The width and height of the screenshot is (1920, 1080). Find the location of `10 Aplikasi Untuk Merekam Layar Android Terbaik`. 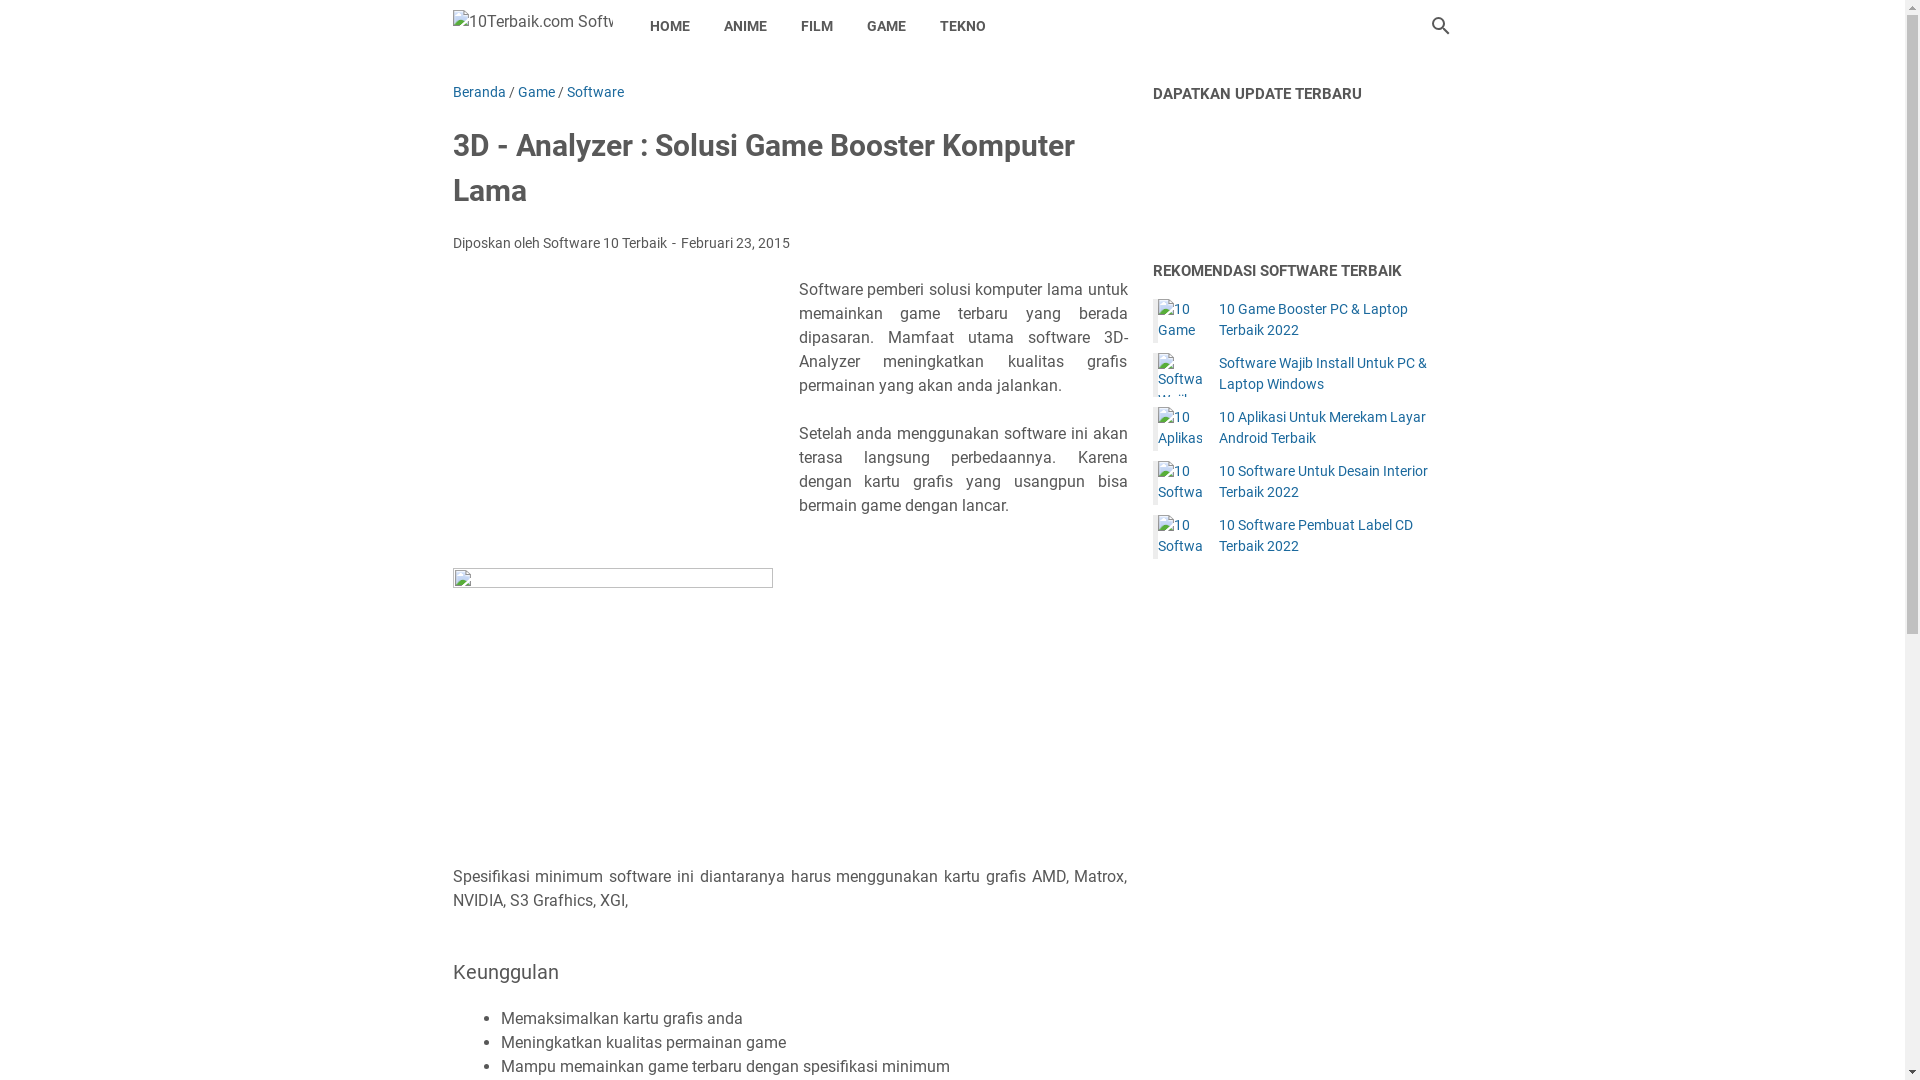

10 Aplikasi Untuk Merekam Layar Android Terbaik is located at coordinates (1180, 429).